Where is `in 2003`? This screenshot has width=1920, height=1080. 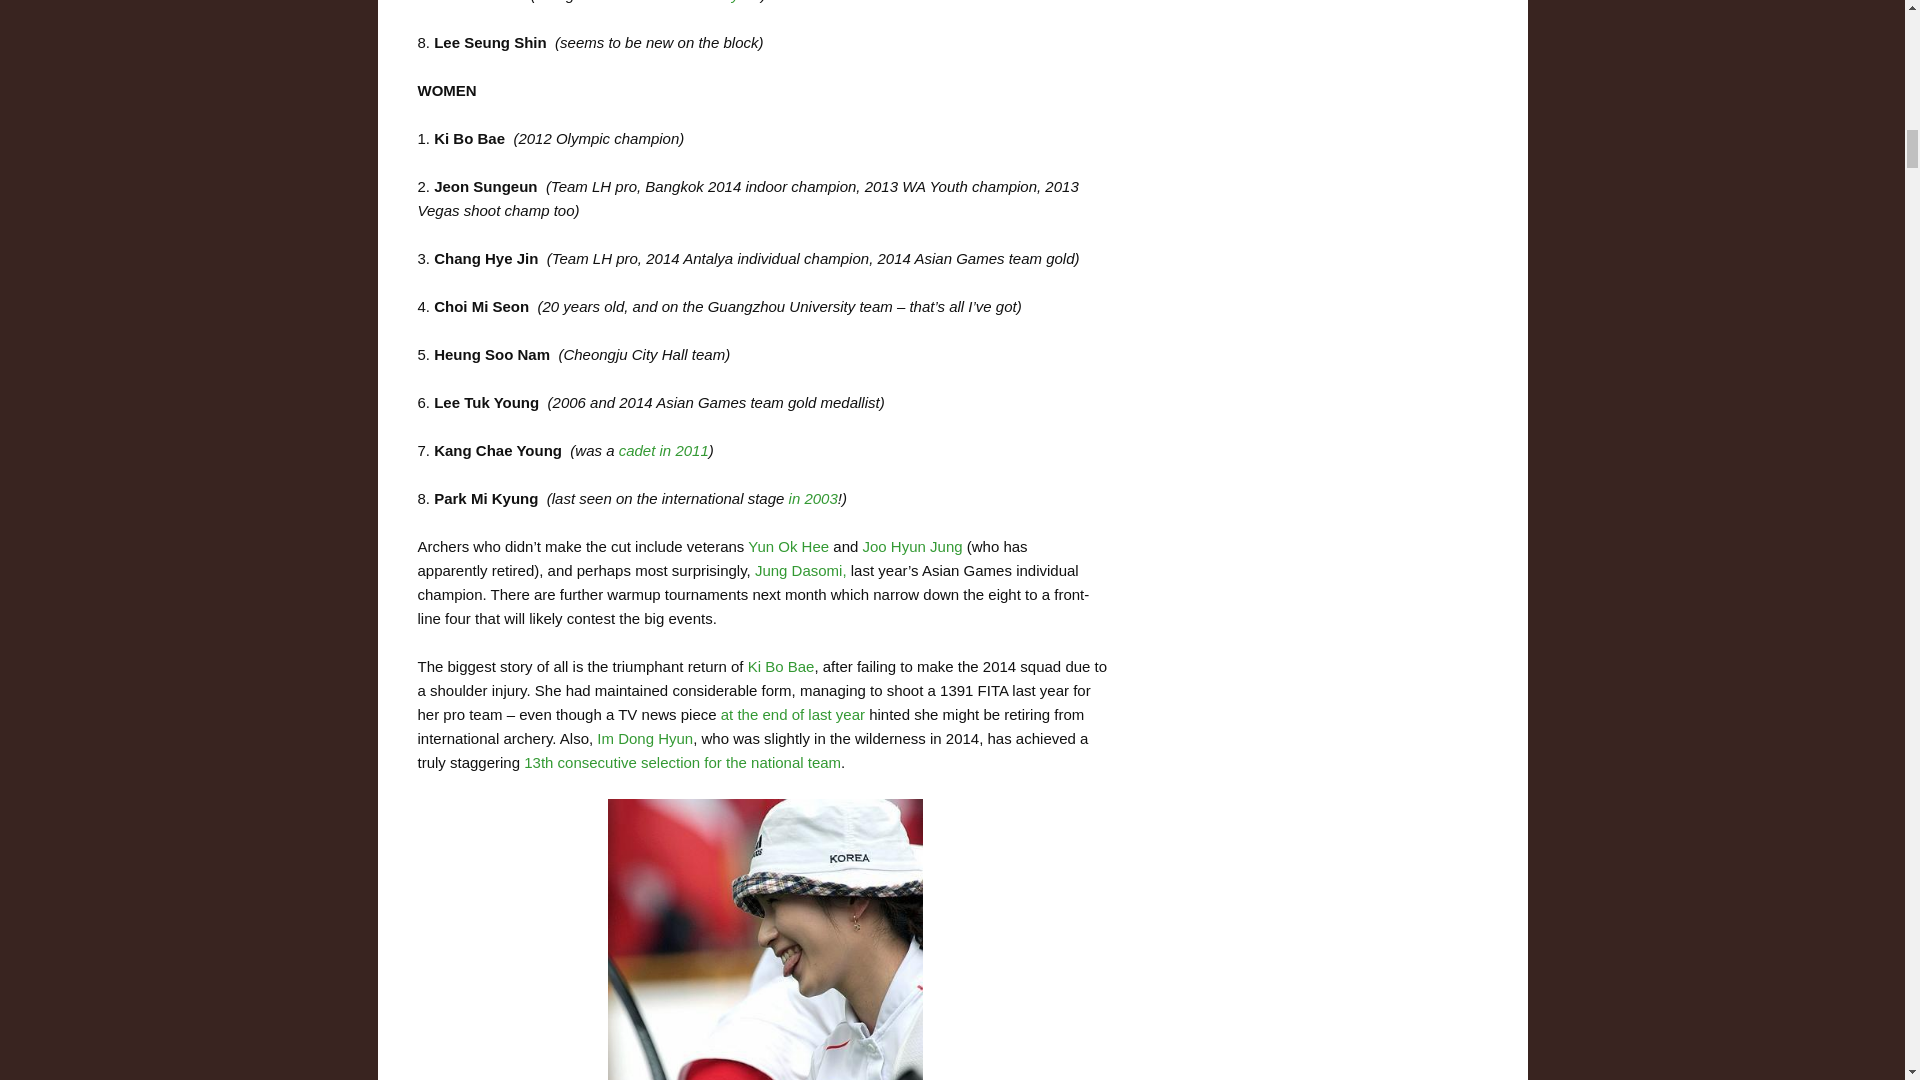
in 2003 is located at coordinates (813, 498).